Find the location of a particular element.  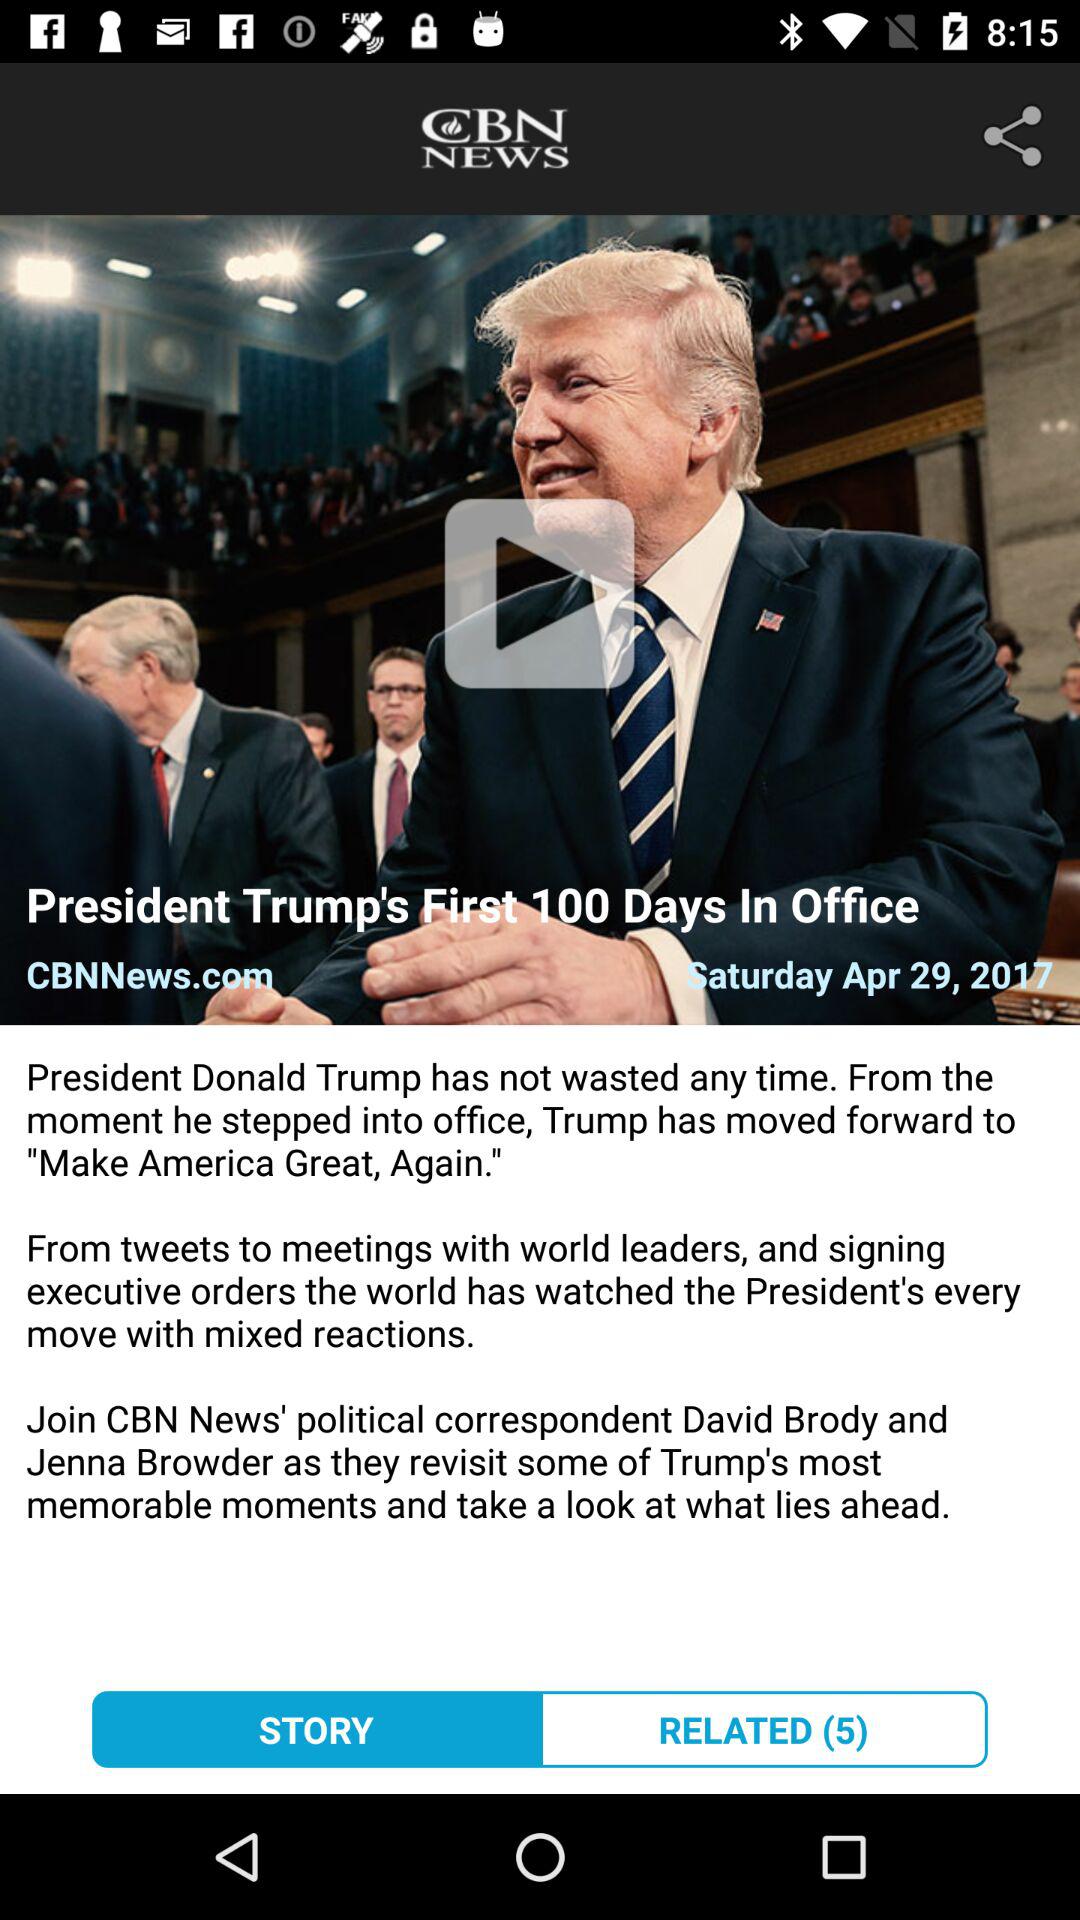

select the icon next to the related (5) icon is located at coordinates (316, 1729).